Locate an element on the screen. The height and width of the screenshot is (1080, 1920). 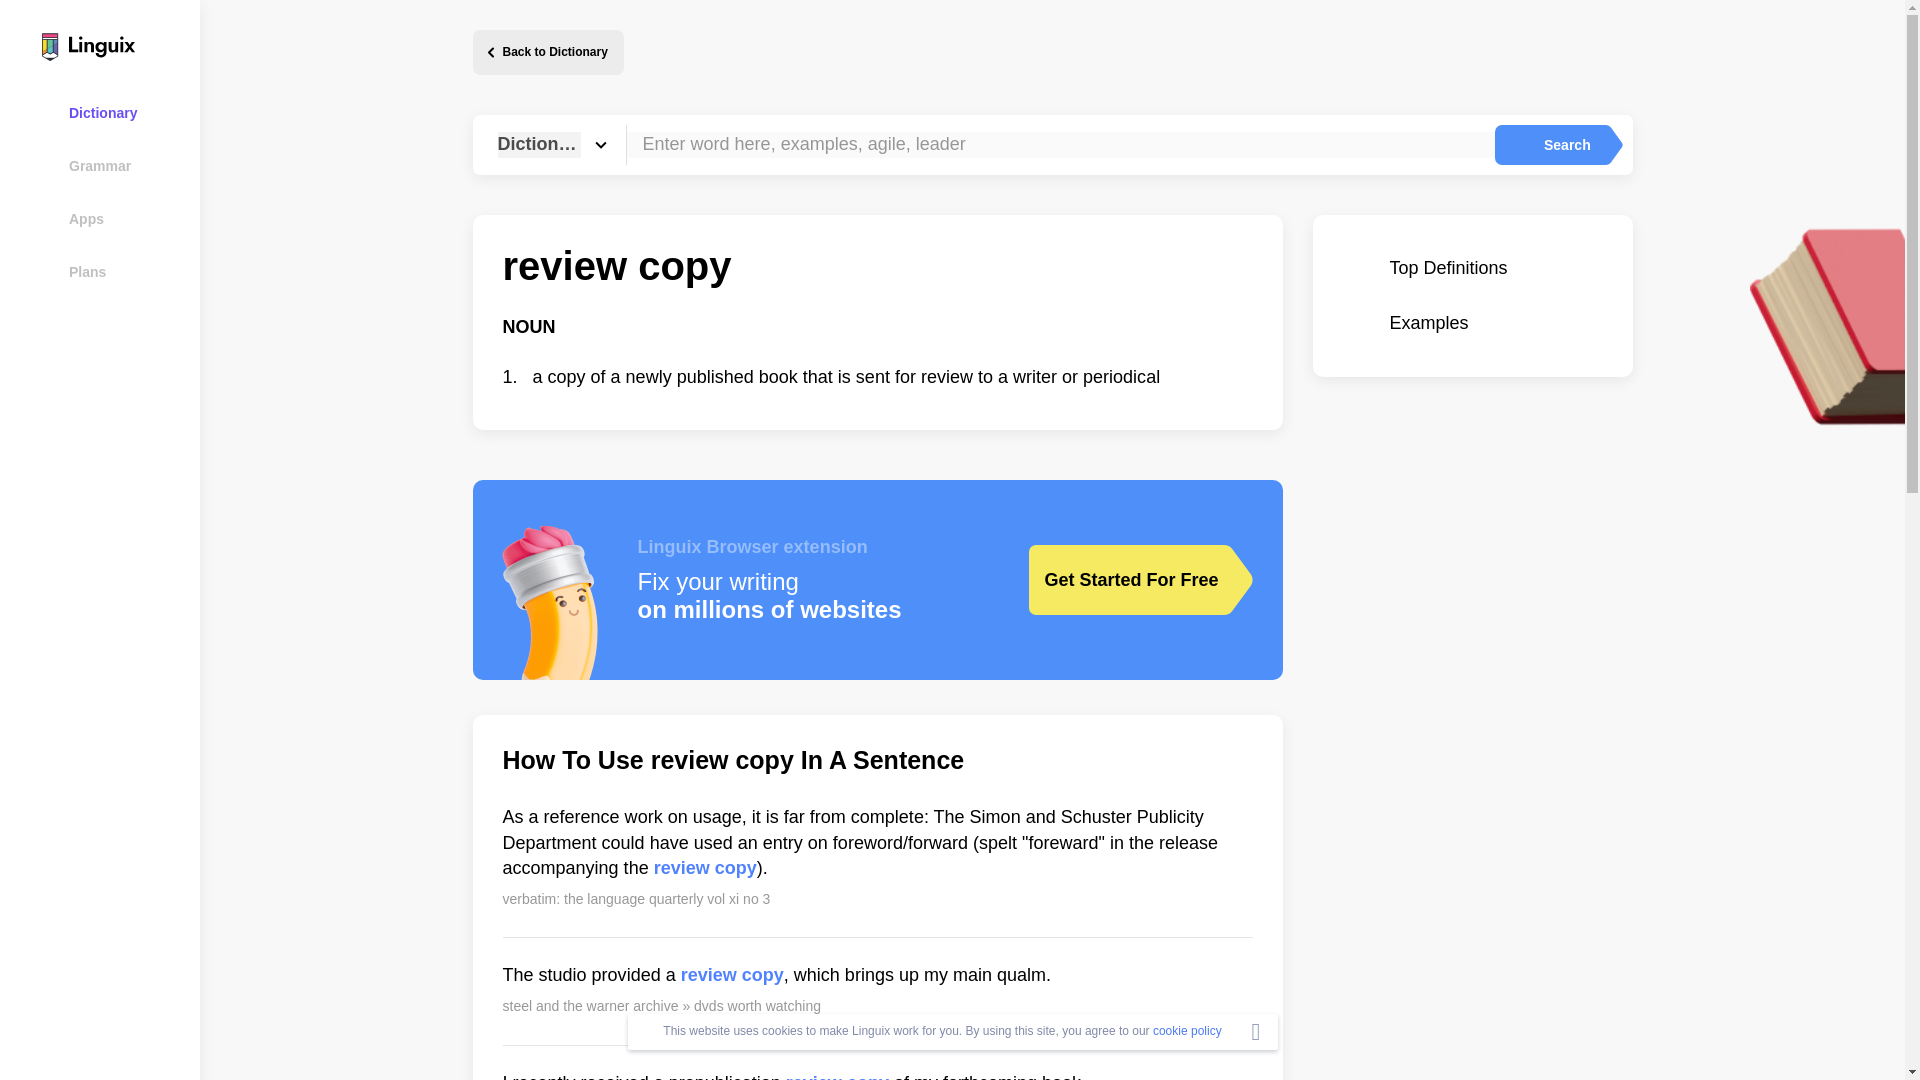
Apps is located at coordinates (112, 218).